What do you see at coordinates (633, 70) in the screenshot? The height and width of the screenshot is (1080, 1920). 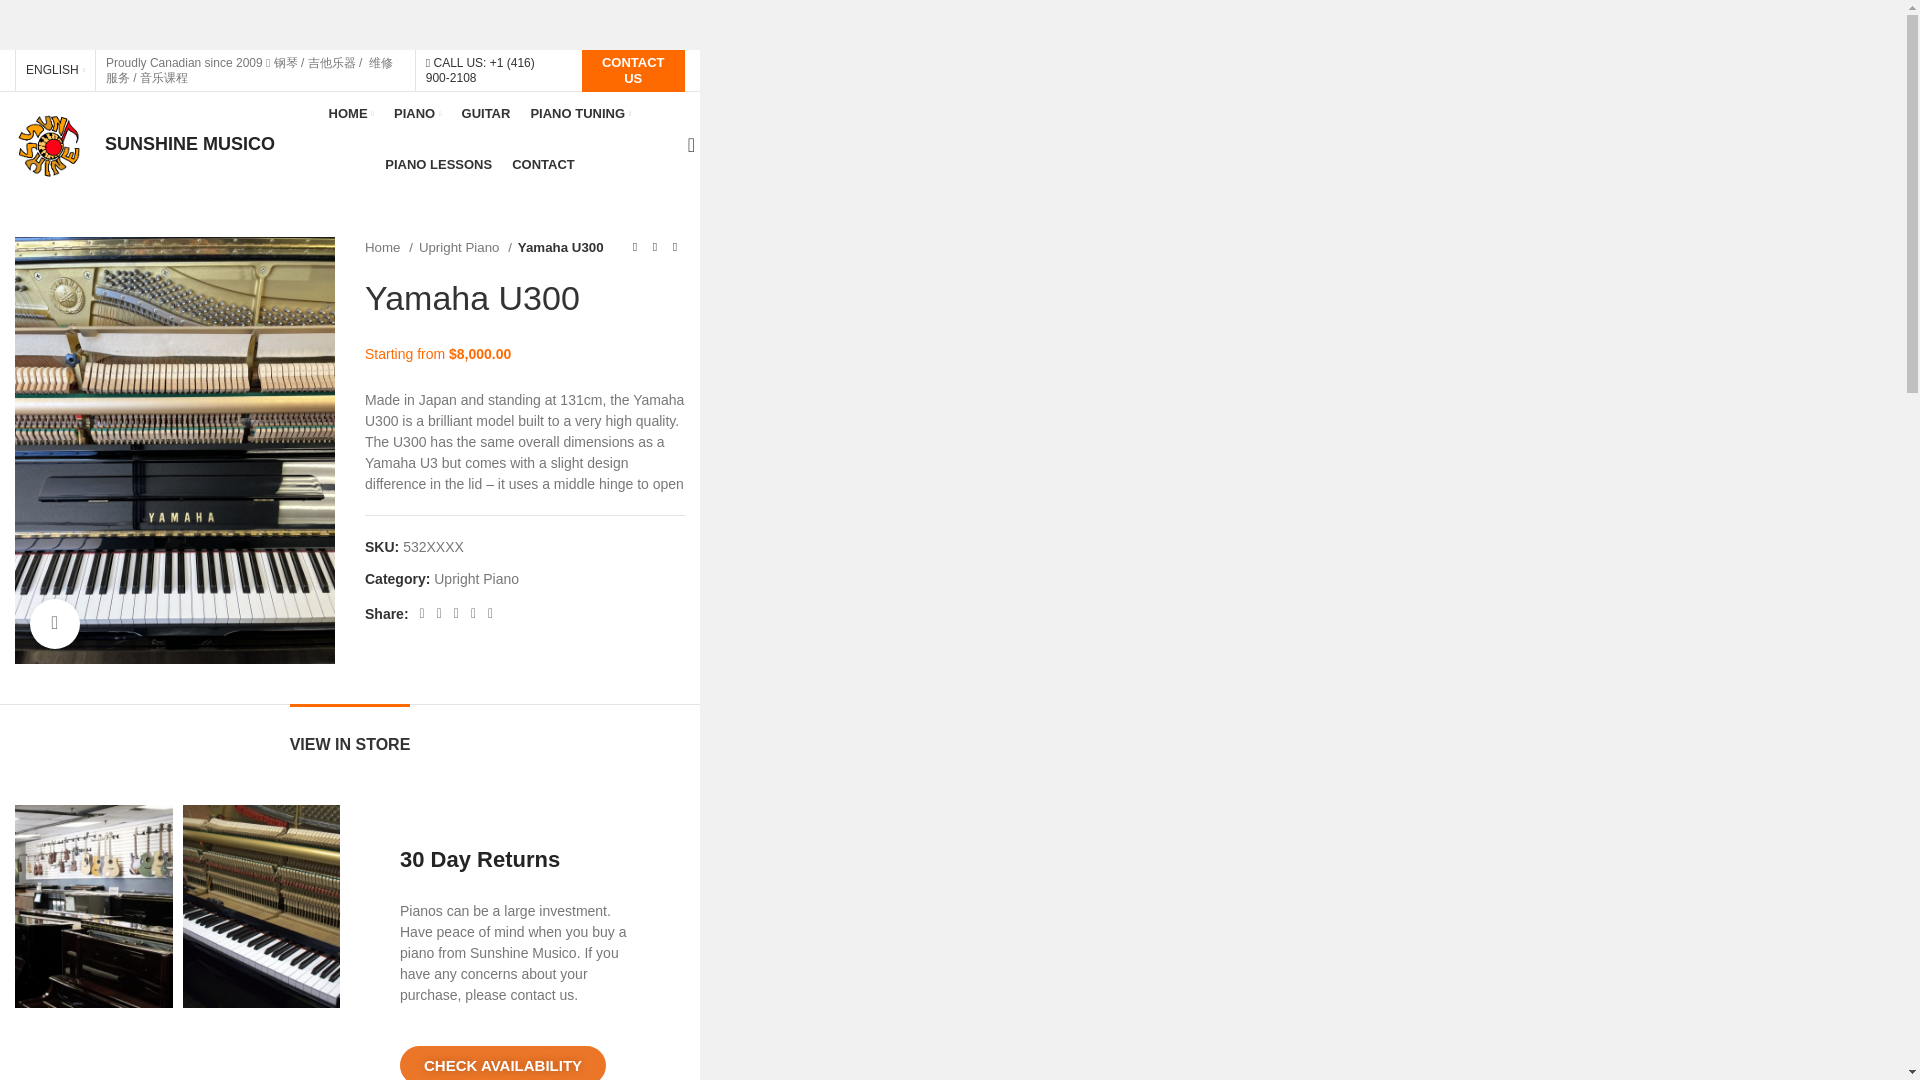 I see `CONTACT US` at bounding box center [633, 70].